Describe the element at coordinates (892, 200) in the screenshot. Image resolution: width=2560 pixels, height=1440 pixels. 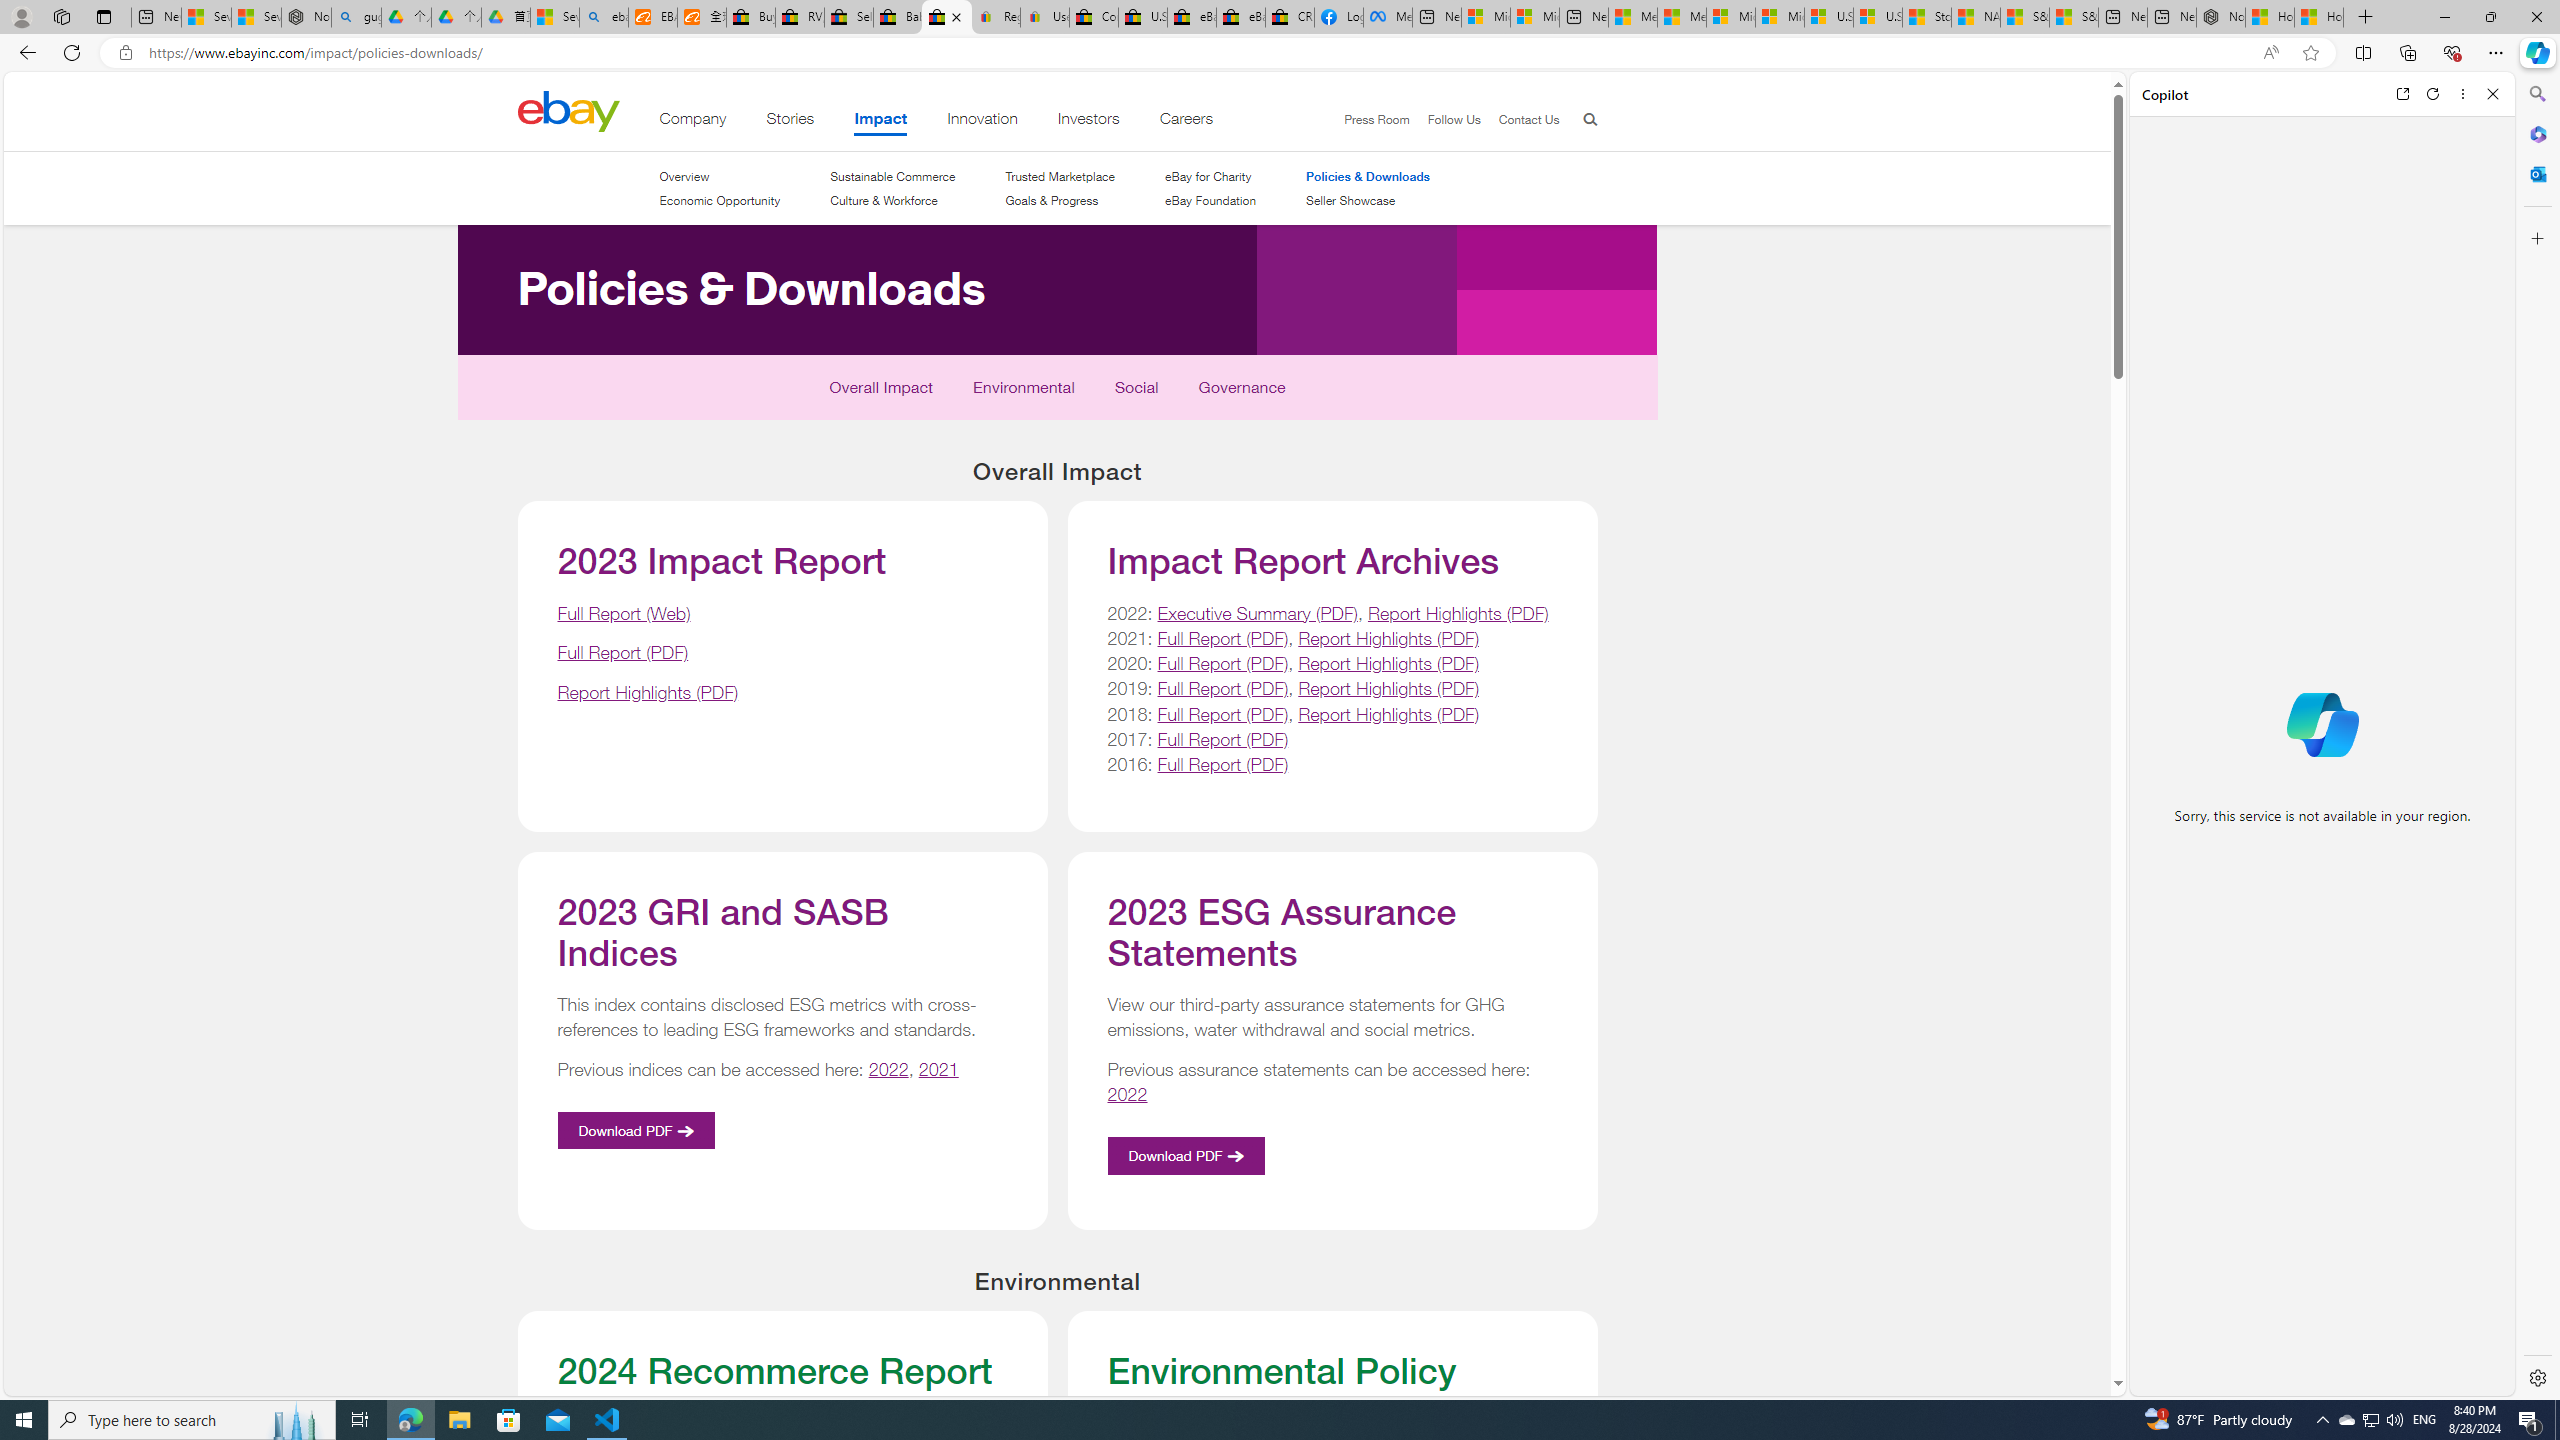
I see `Culture & Workforce` at that location.